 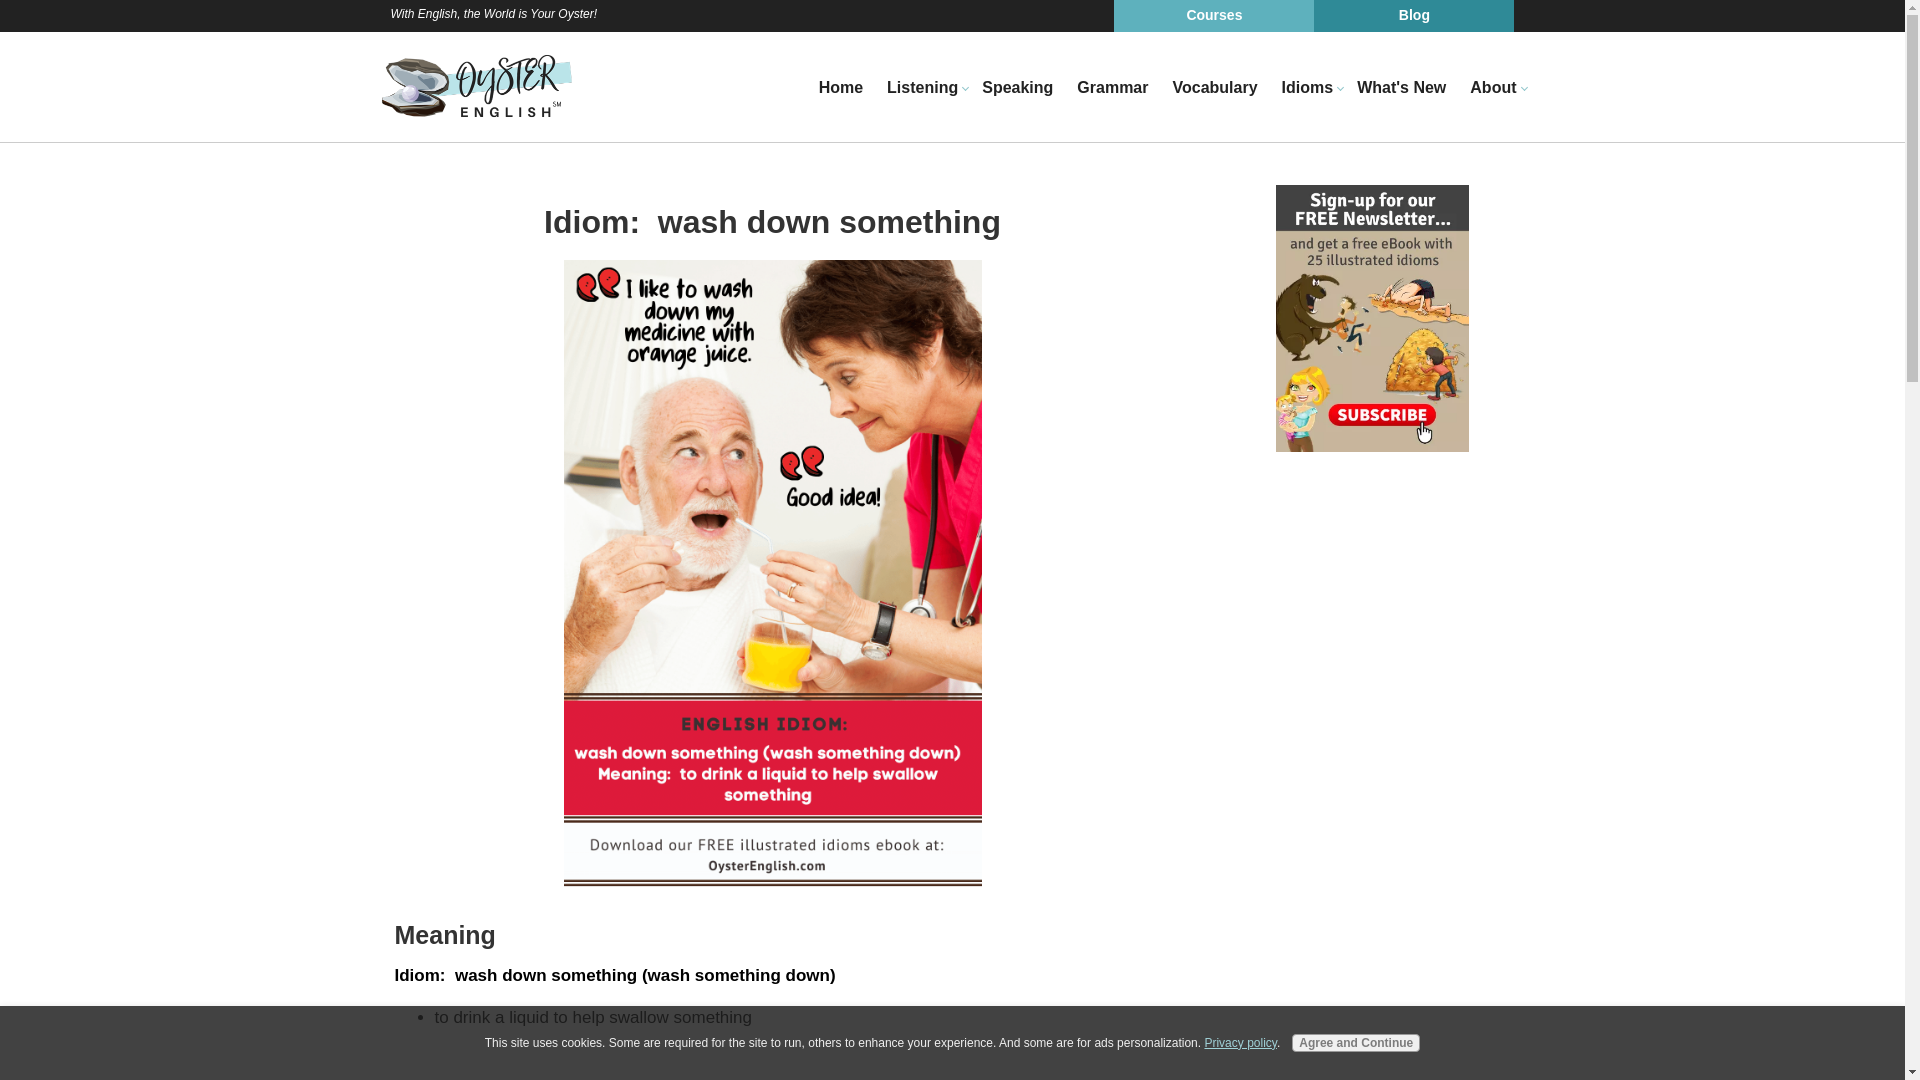 What do you see at coordinates (1214, 88) in the screenshot?
I see `Vocabulary` at bounding box center [1214, 88].